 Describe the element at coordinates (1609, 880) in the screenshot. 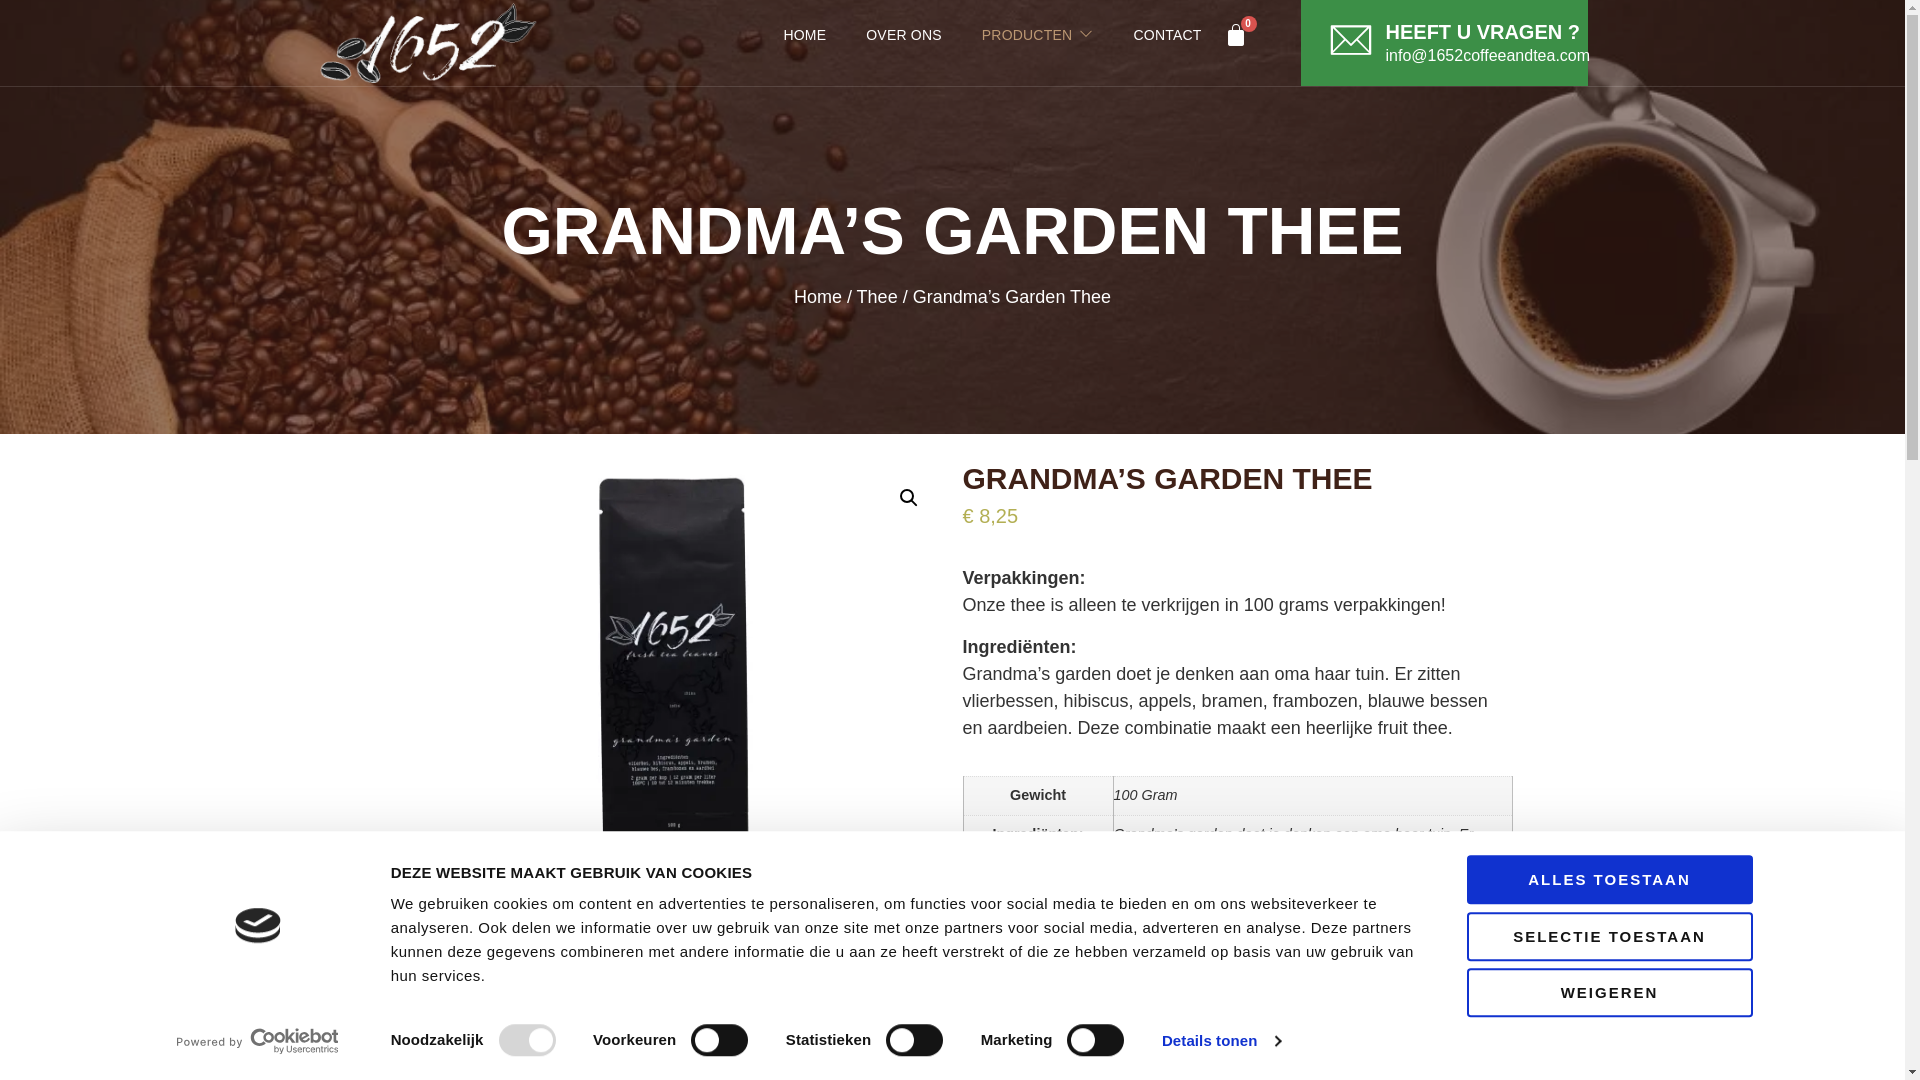

I see `ALLES TOESTAAN` at that location.